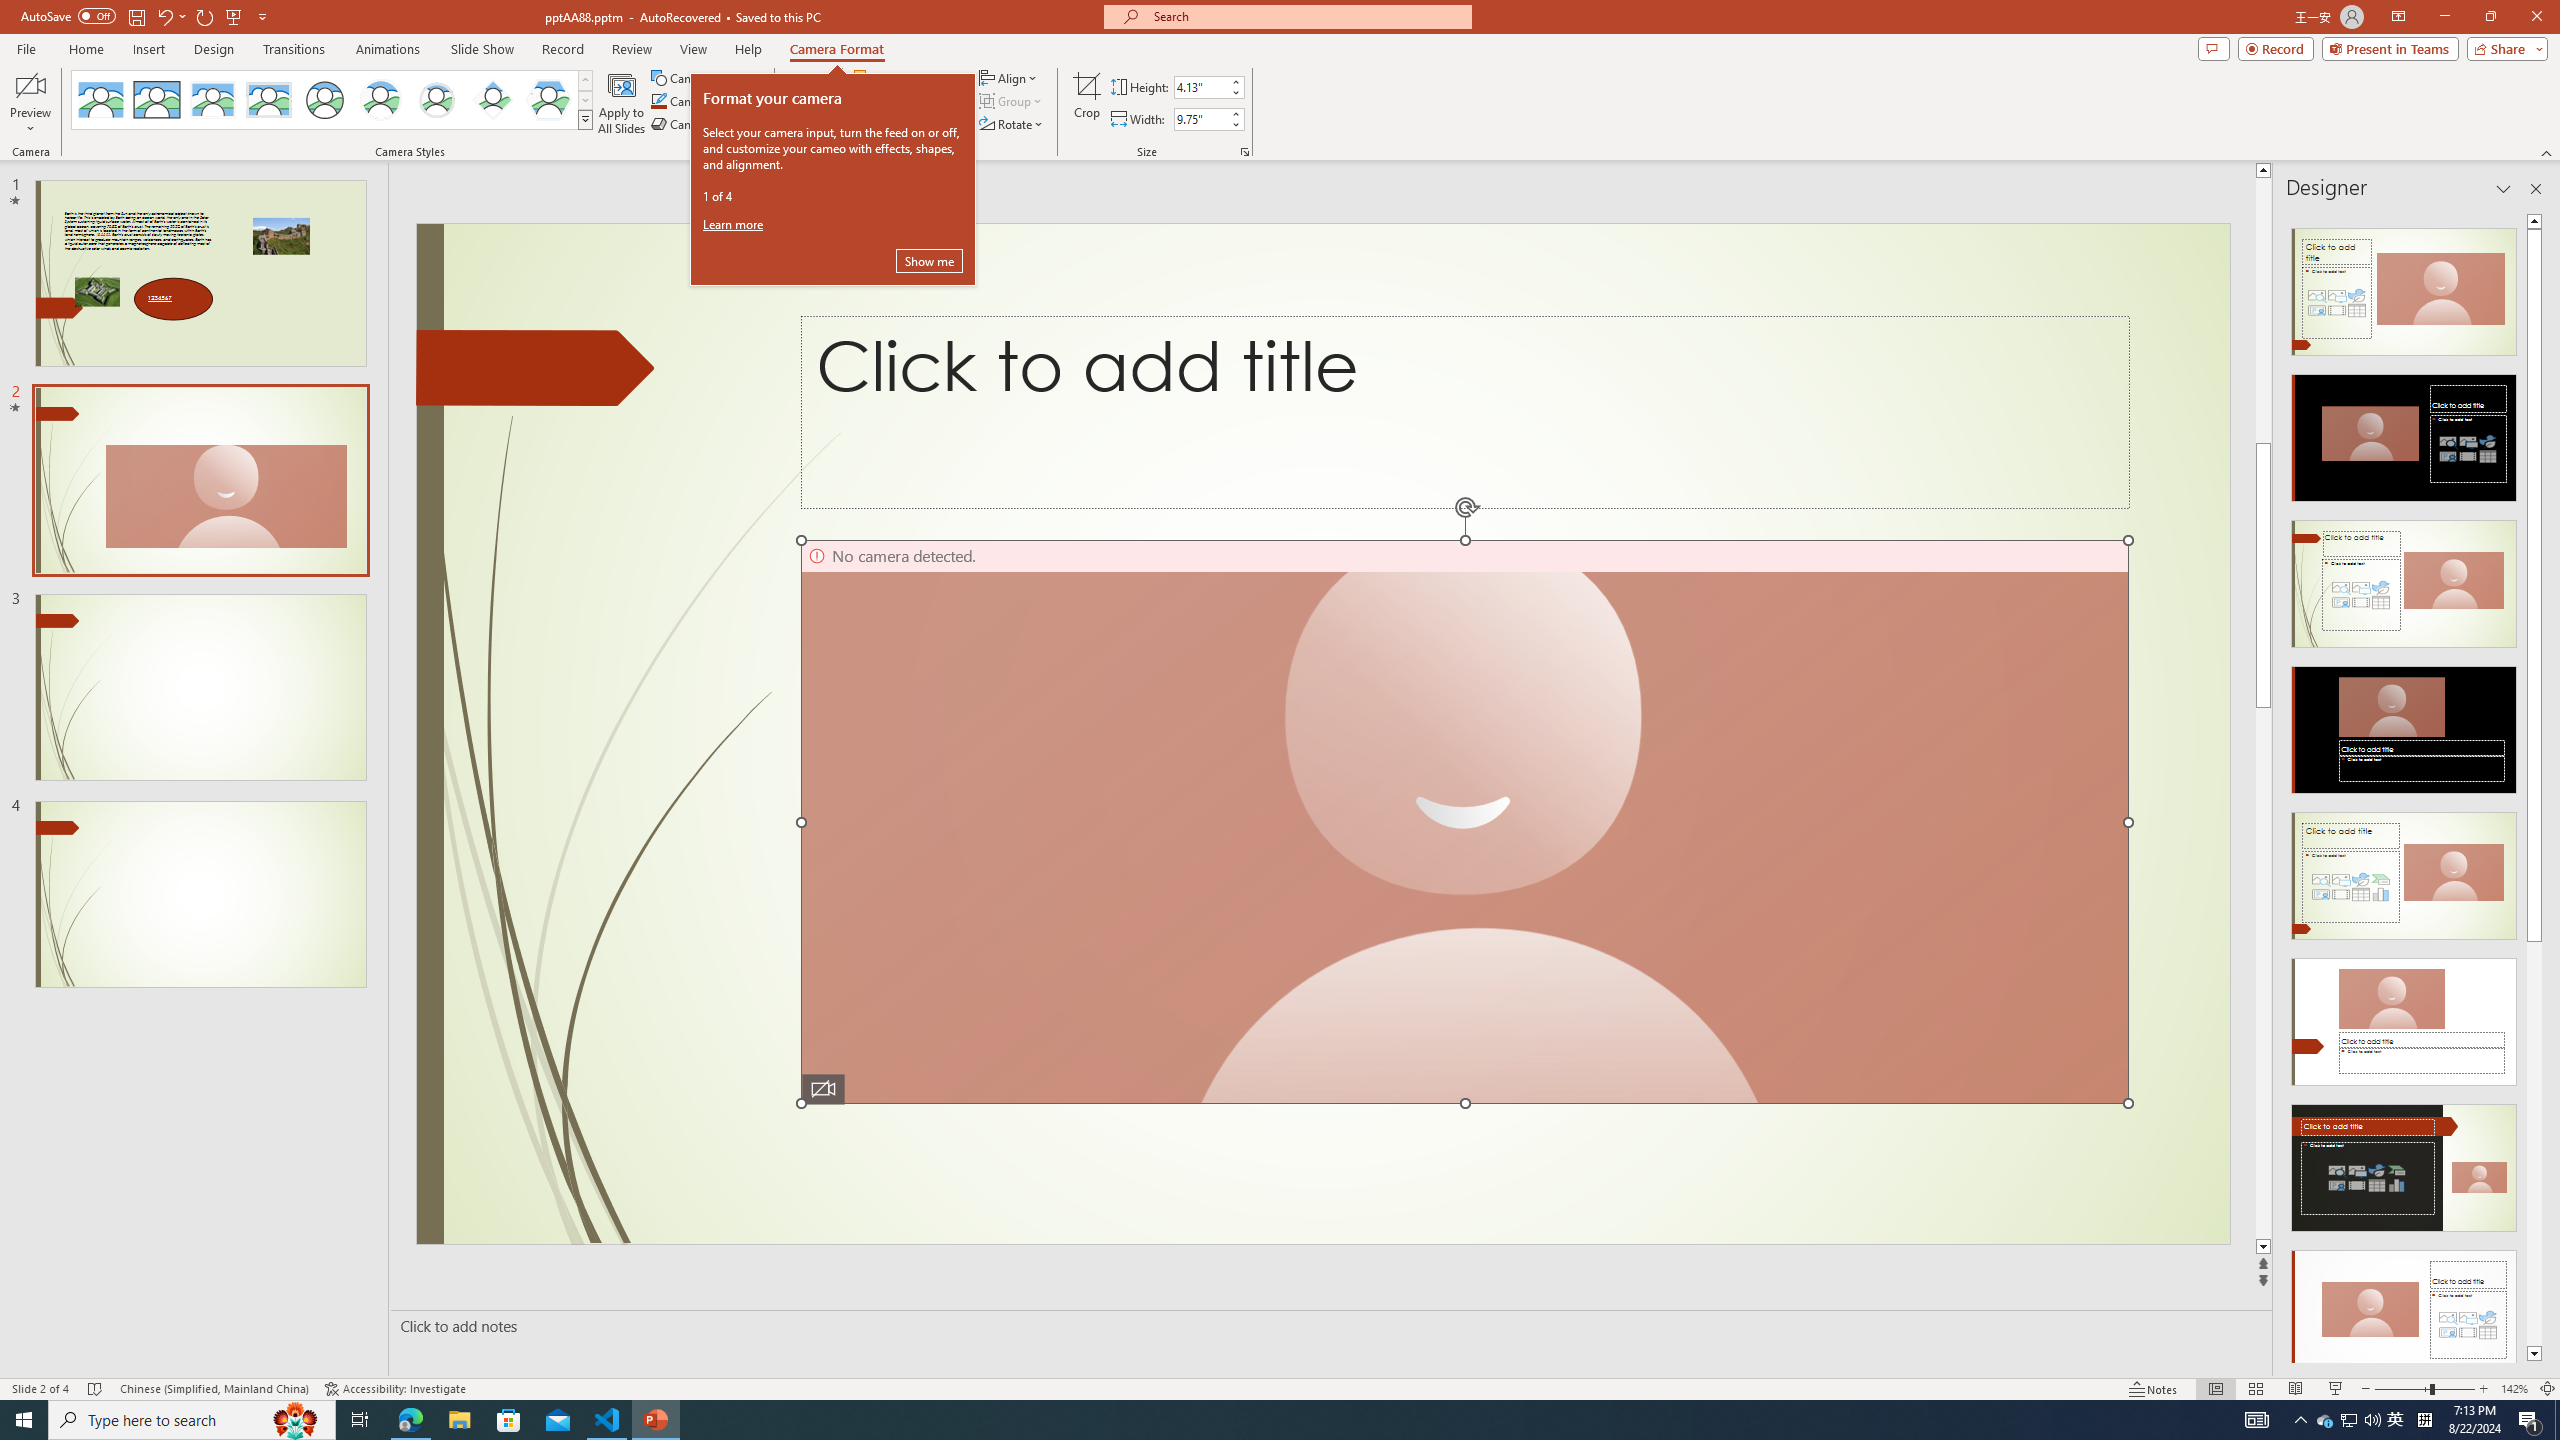 This screenshot has width=2560, height=1440. I want to click on Camera 7, No camera detected., so click(1464, 822).